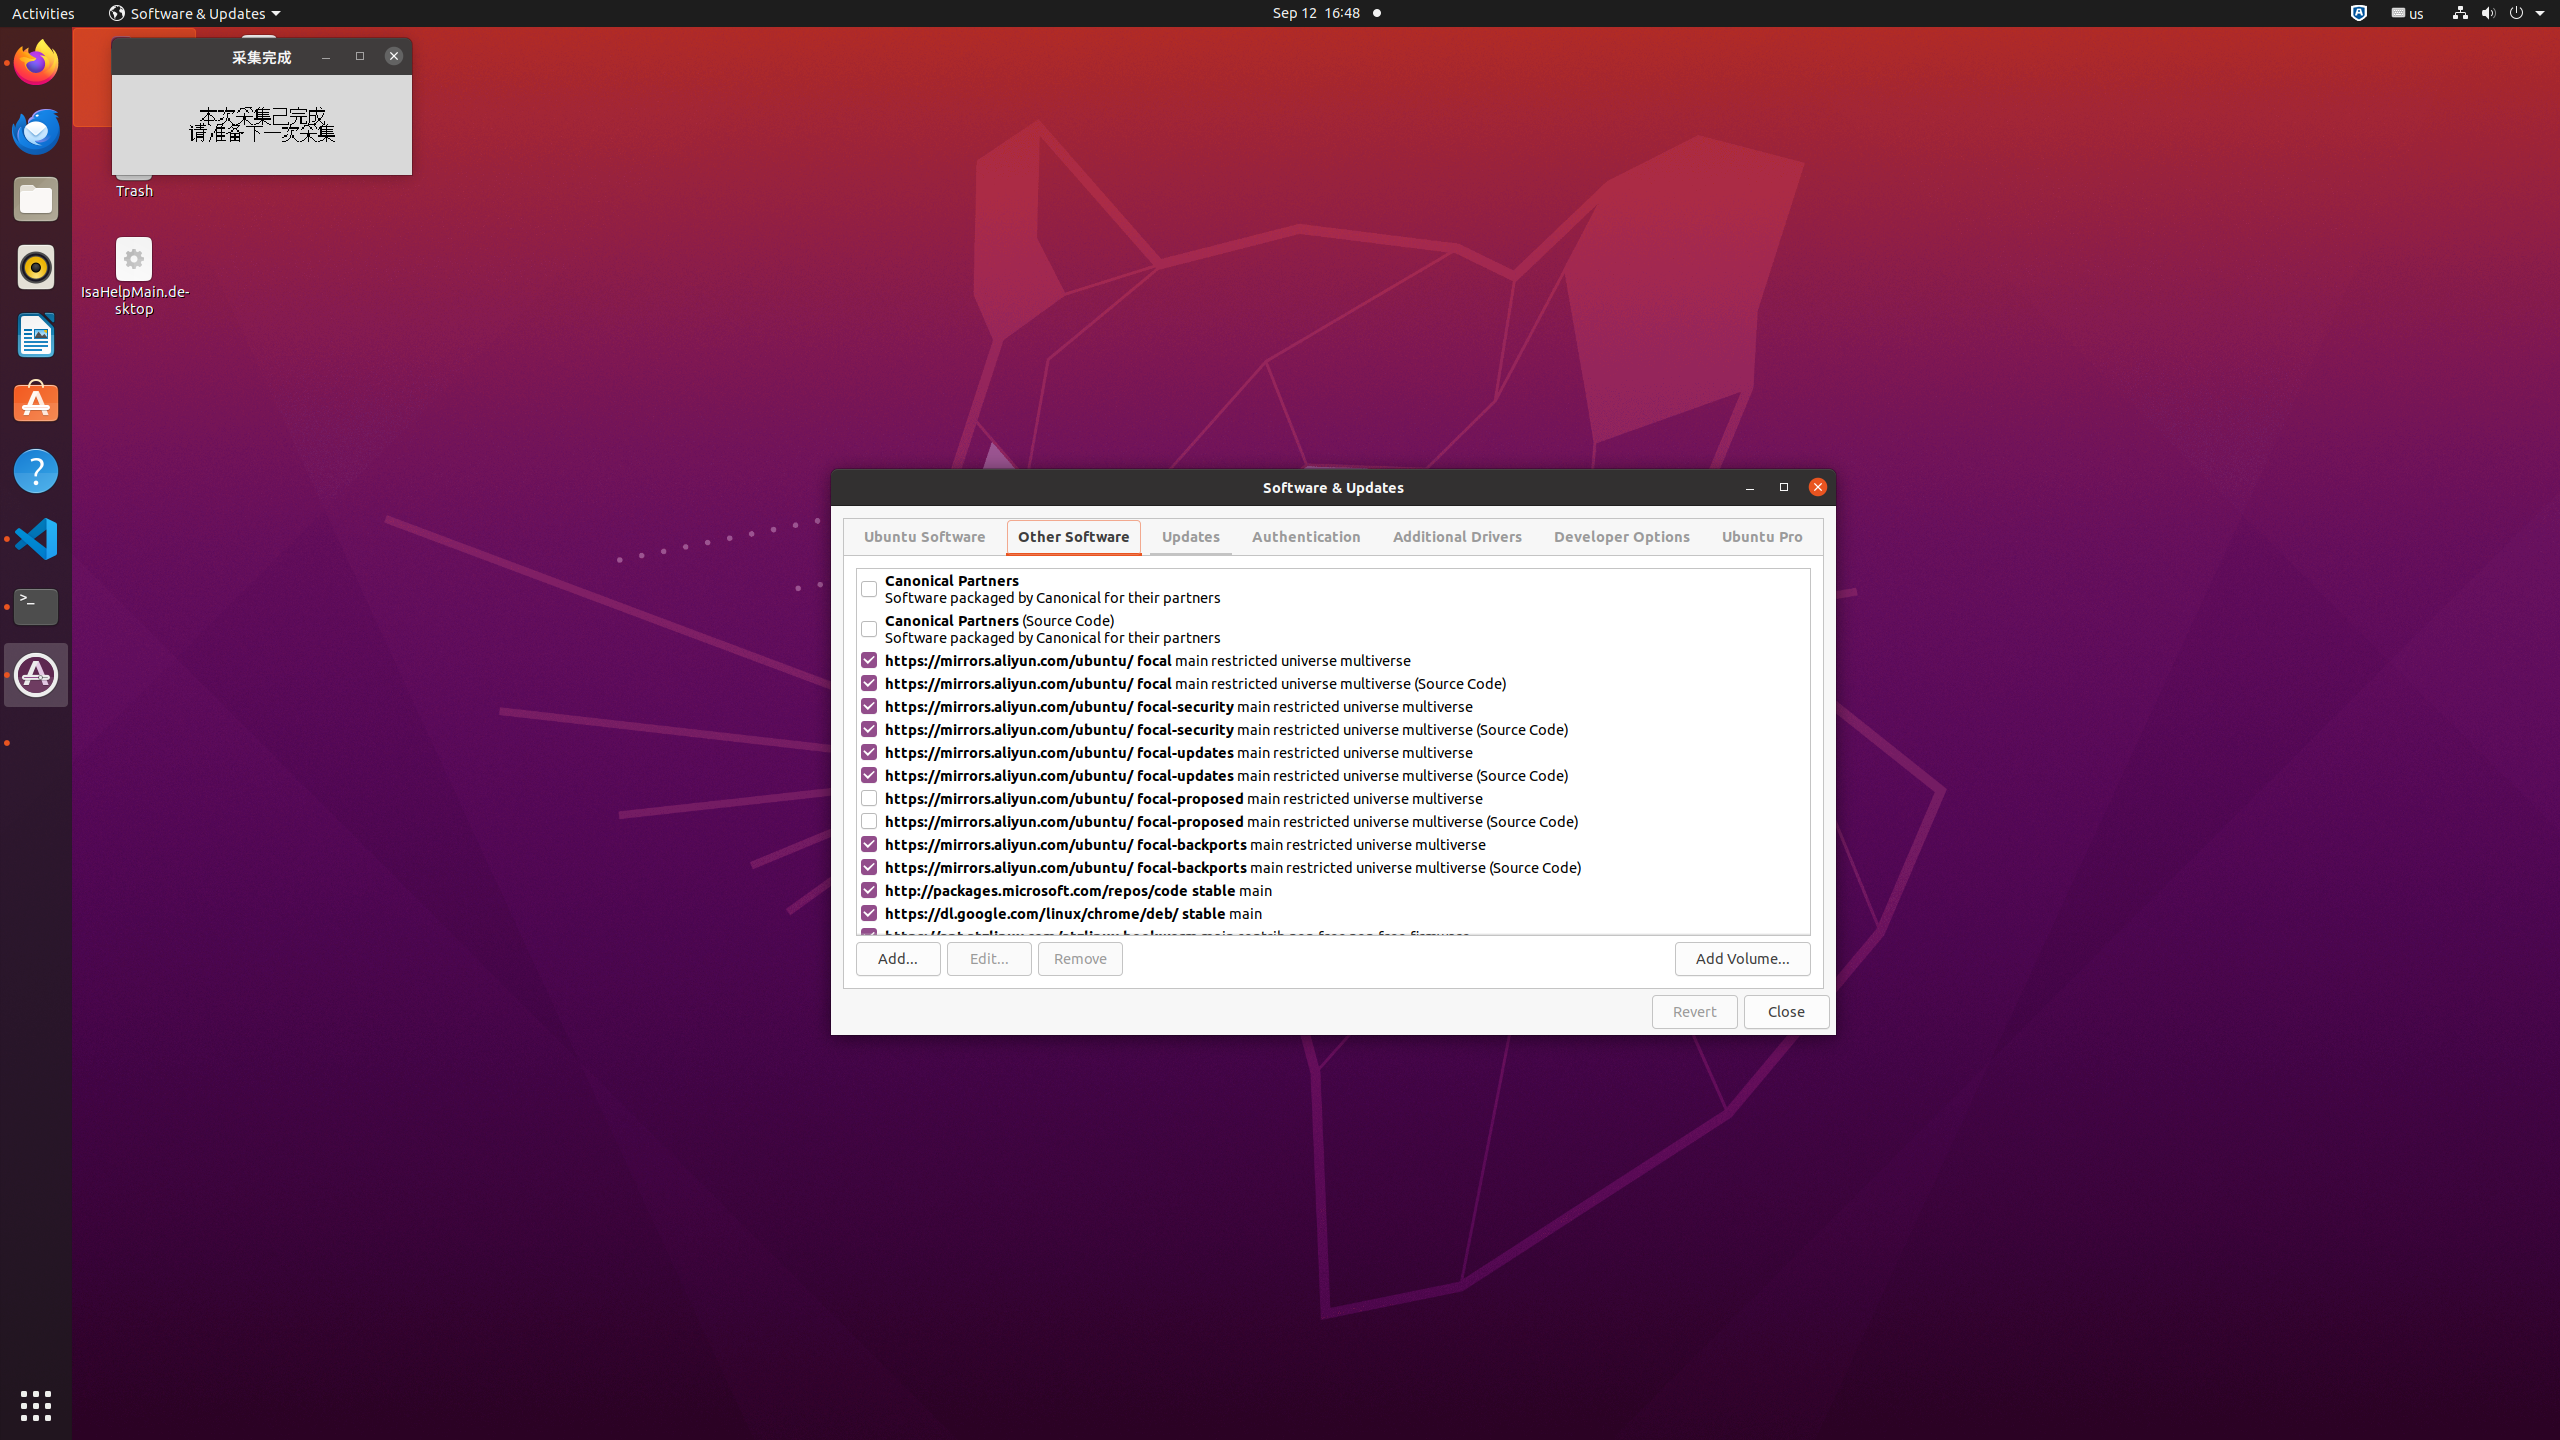 The width and height of the screenshot is (2560, 1440). Describe the element at coordinates (1346, 914) in the screenshot. I see `https://dl.google.com/linux/chrome/deb/ stable main` at that location.